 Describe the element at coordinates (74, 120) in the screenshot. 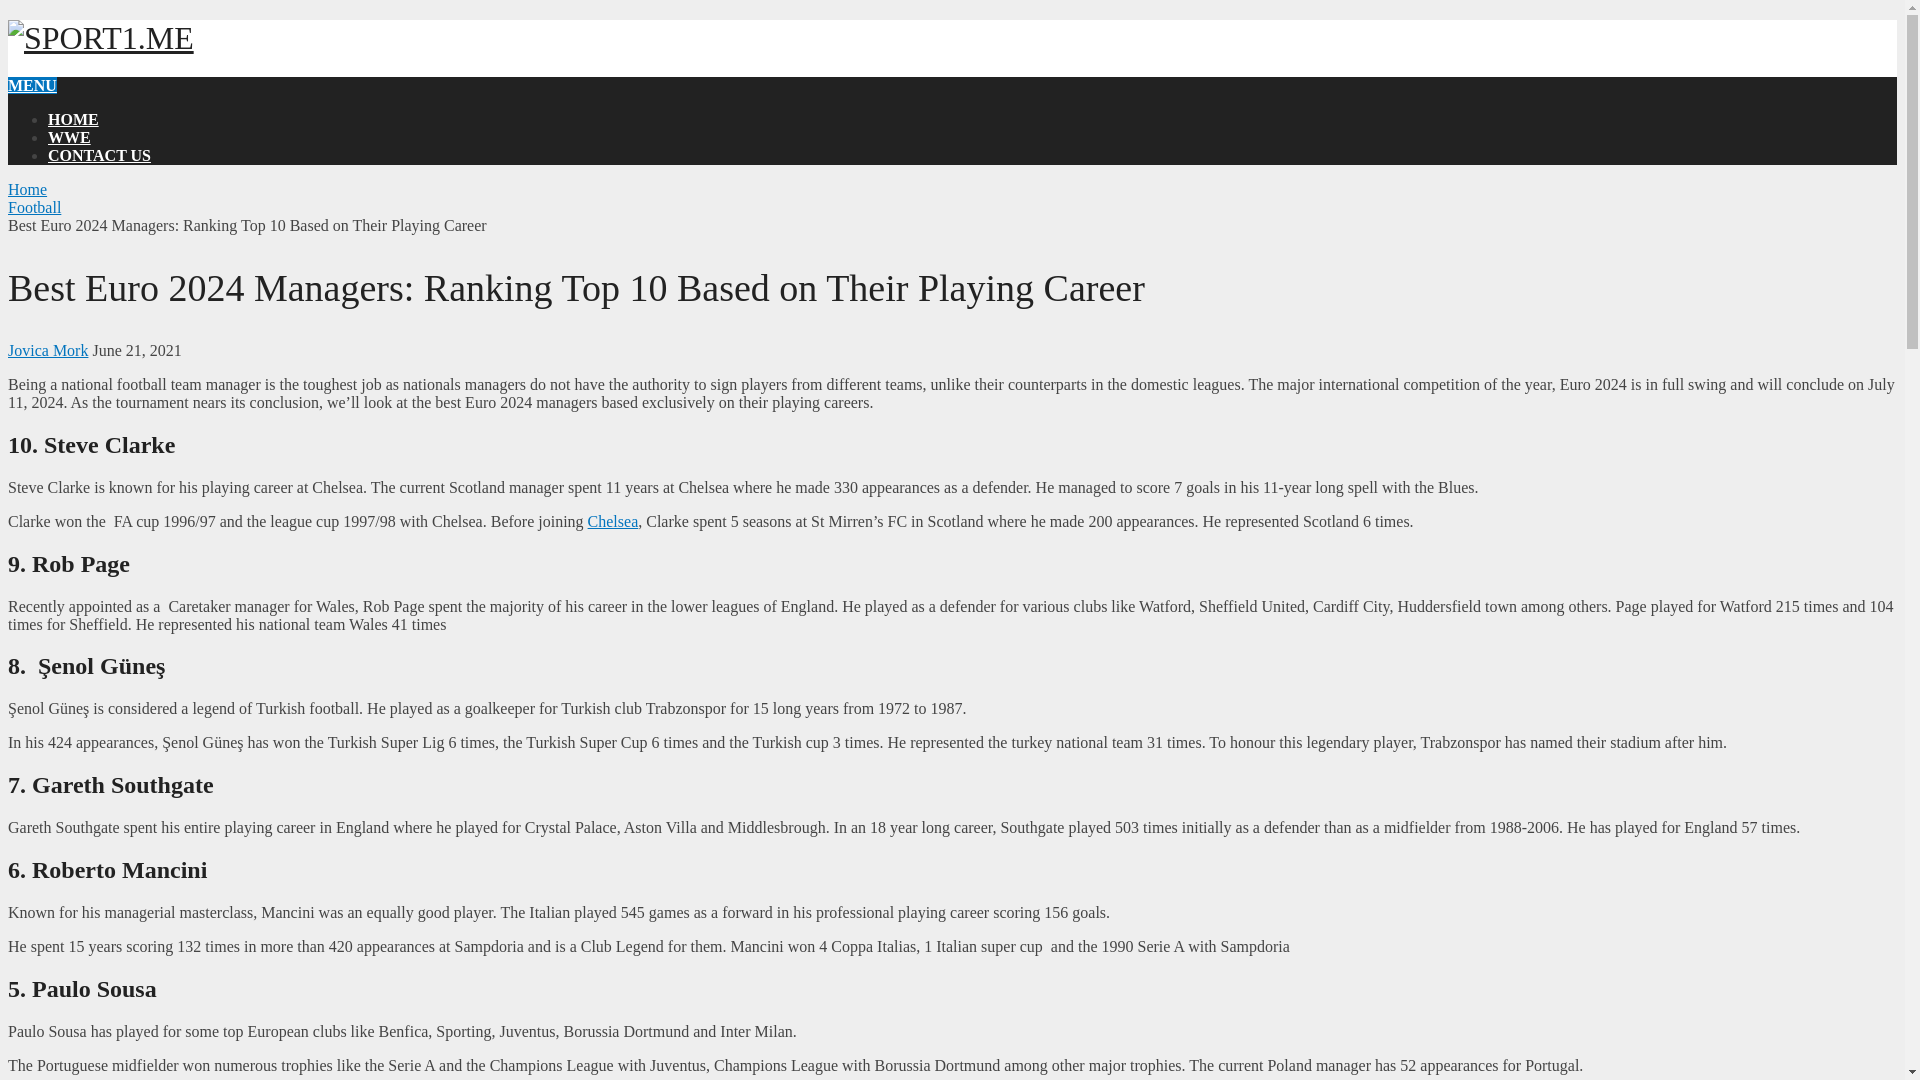

I see `HOME` at that location.